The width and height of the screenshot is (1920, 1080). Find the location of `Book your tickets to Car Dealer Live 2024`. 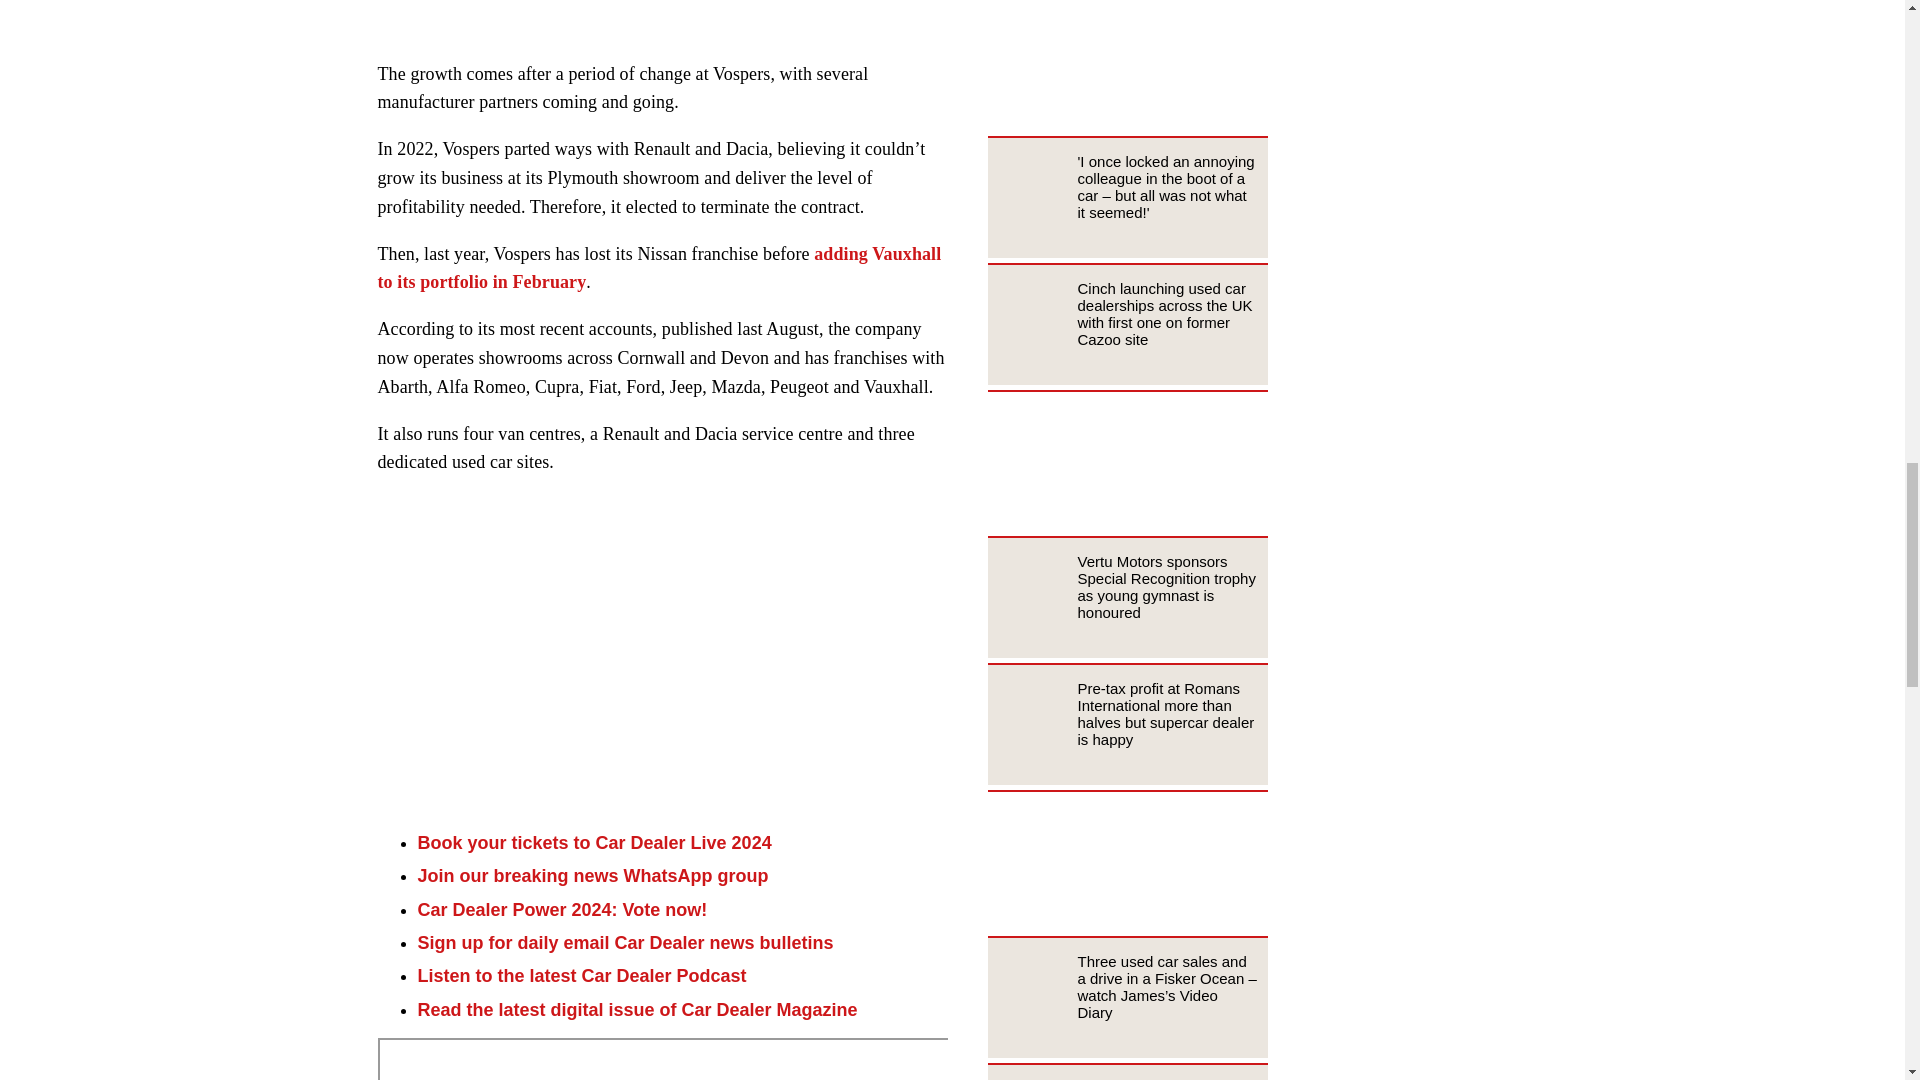

Book your tickets to Car Dealer Live 2024 is located at coordinates (594, 842).